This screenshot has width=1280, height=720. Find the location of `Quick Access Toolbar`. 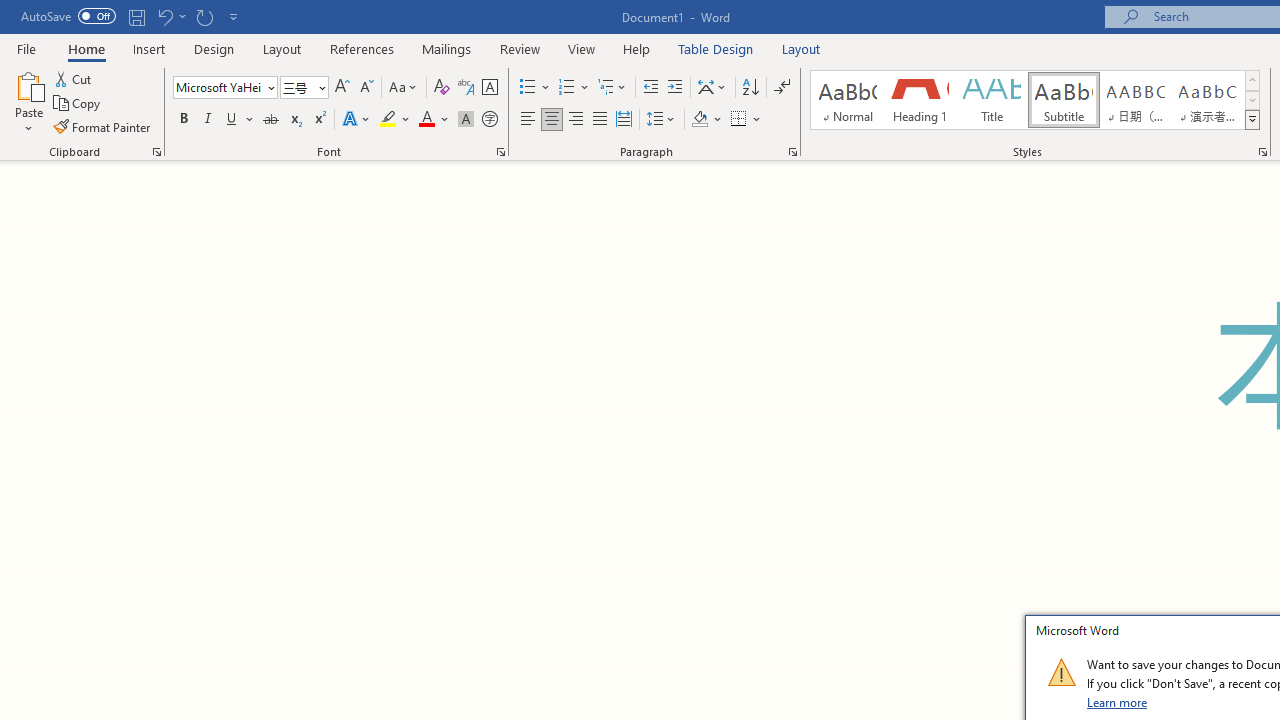

Quick Access Toolbar is located at coordinates (132, 16).